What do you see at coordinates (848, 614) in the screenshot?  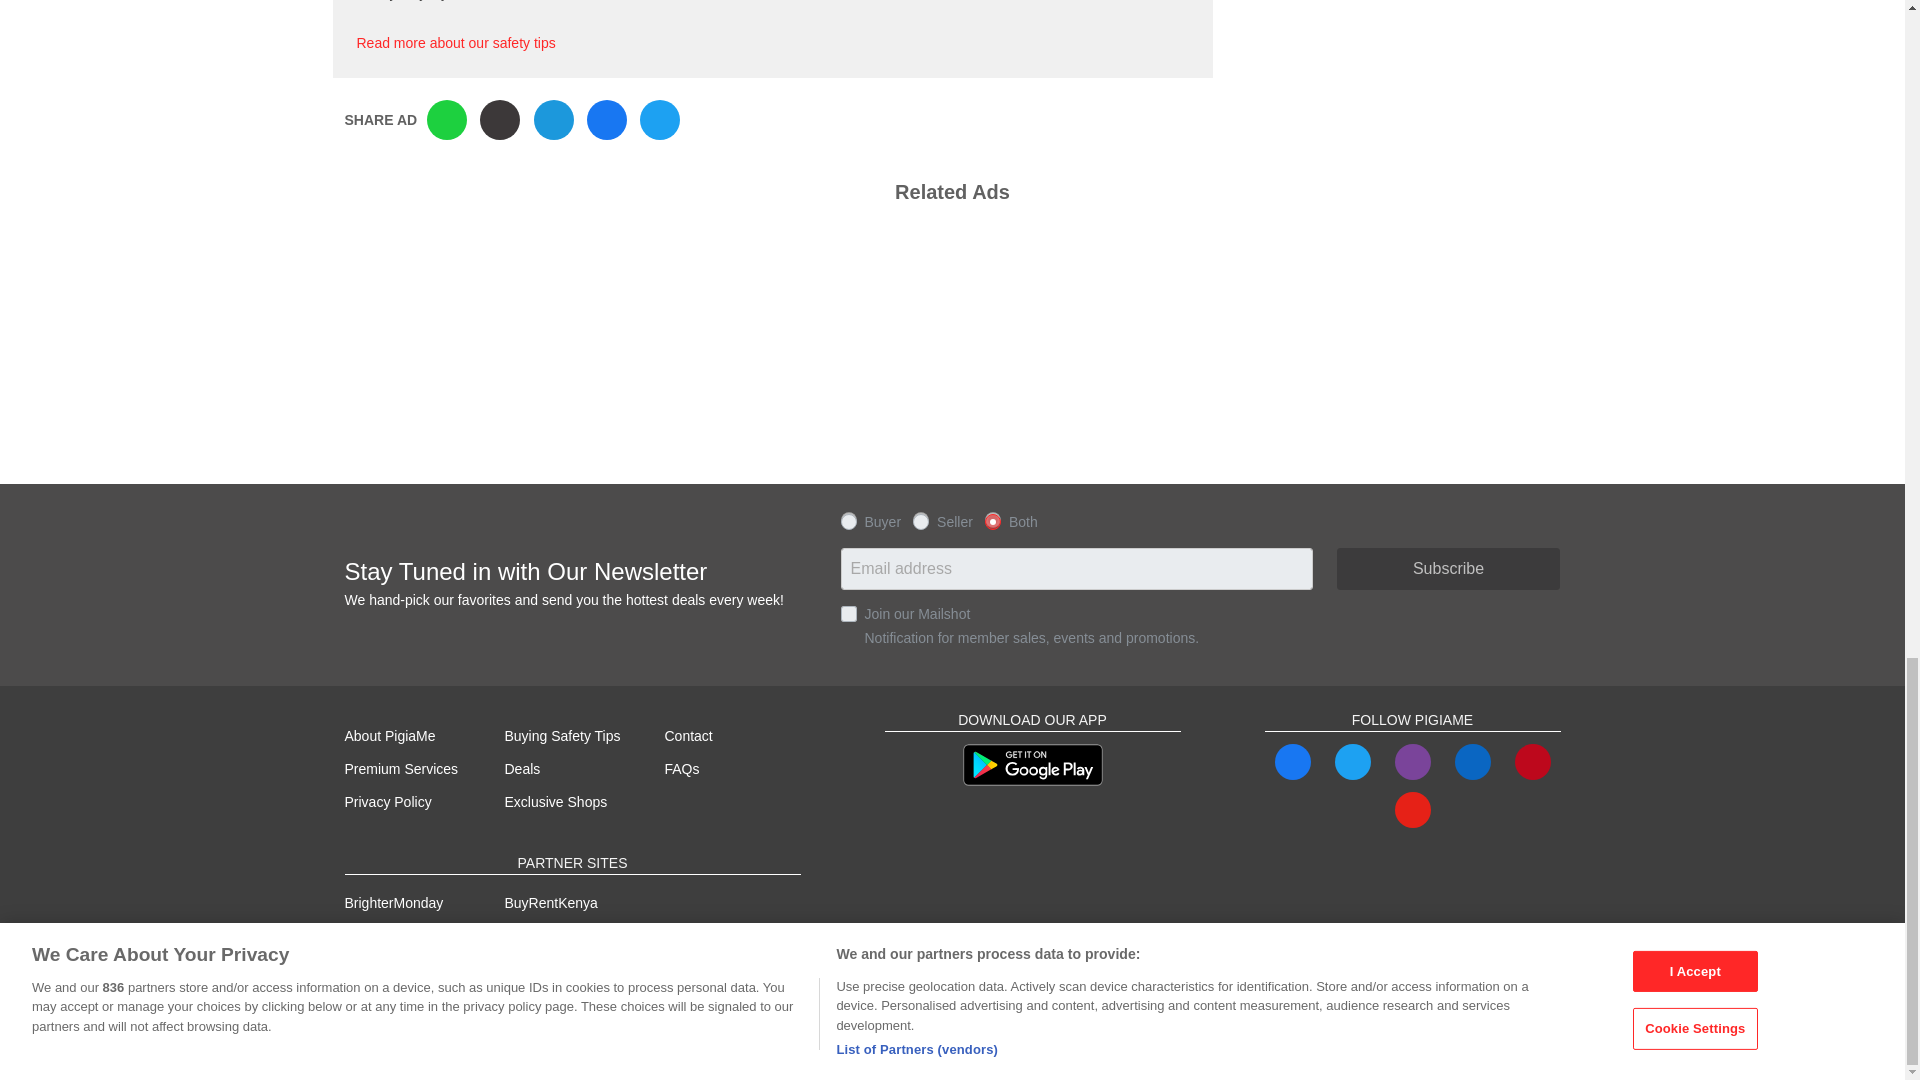 I see `1` at bounding box center [848, 614].